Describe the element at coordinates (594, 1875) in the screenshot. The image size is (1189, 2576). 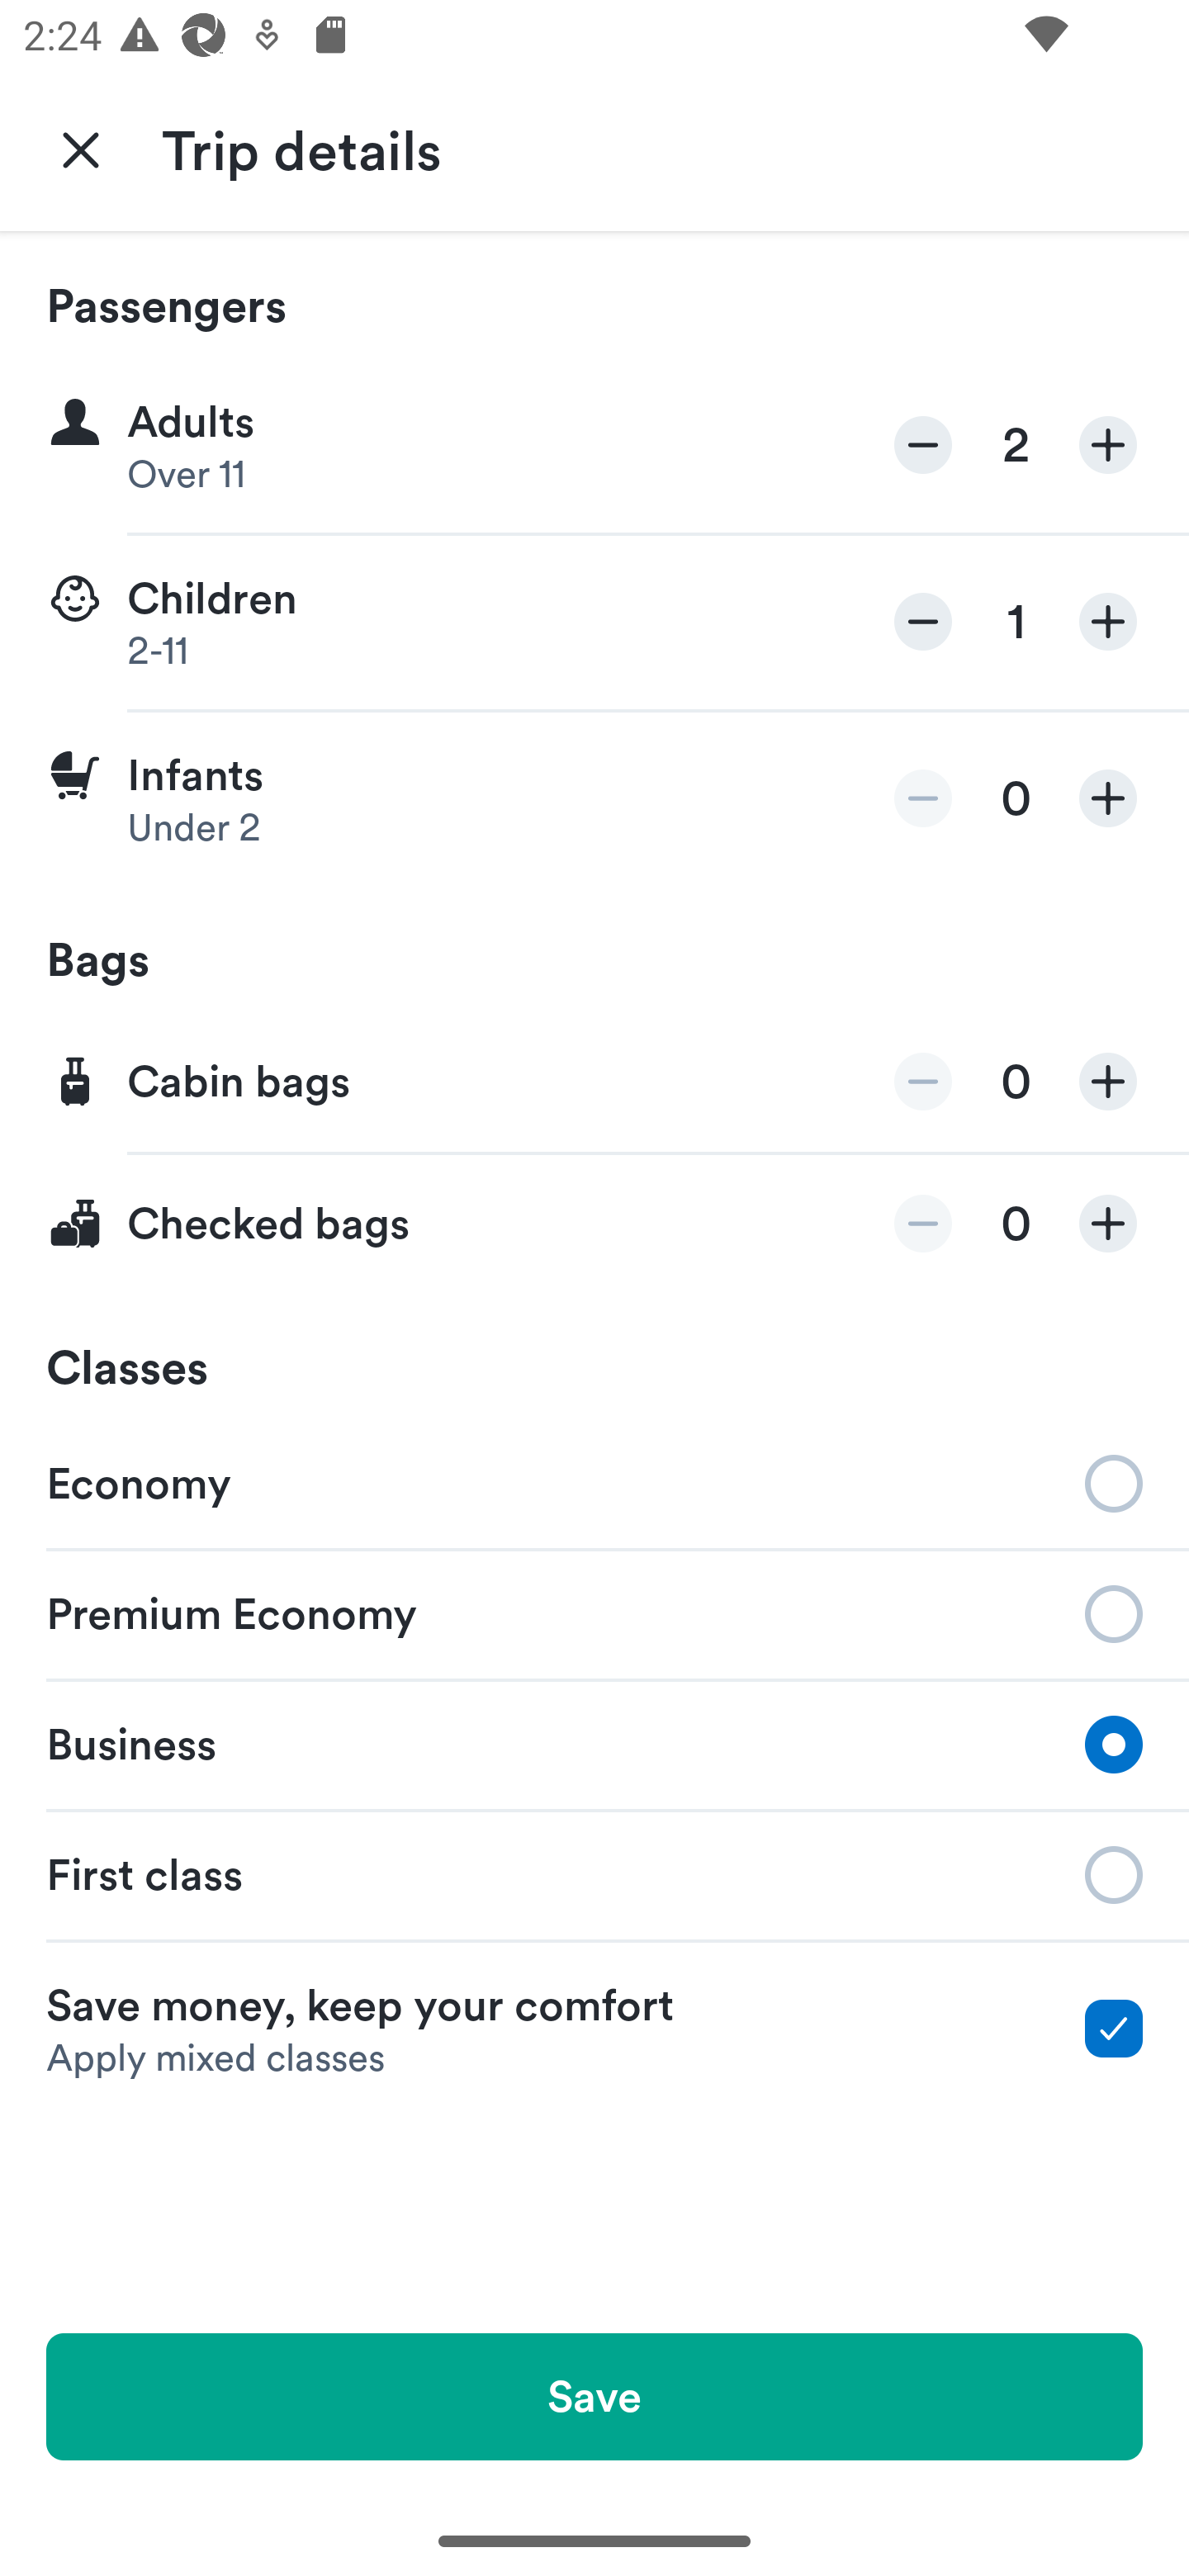
I see `First class` at that location.